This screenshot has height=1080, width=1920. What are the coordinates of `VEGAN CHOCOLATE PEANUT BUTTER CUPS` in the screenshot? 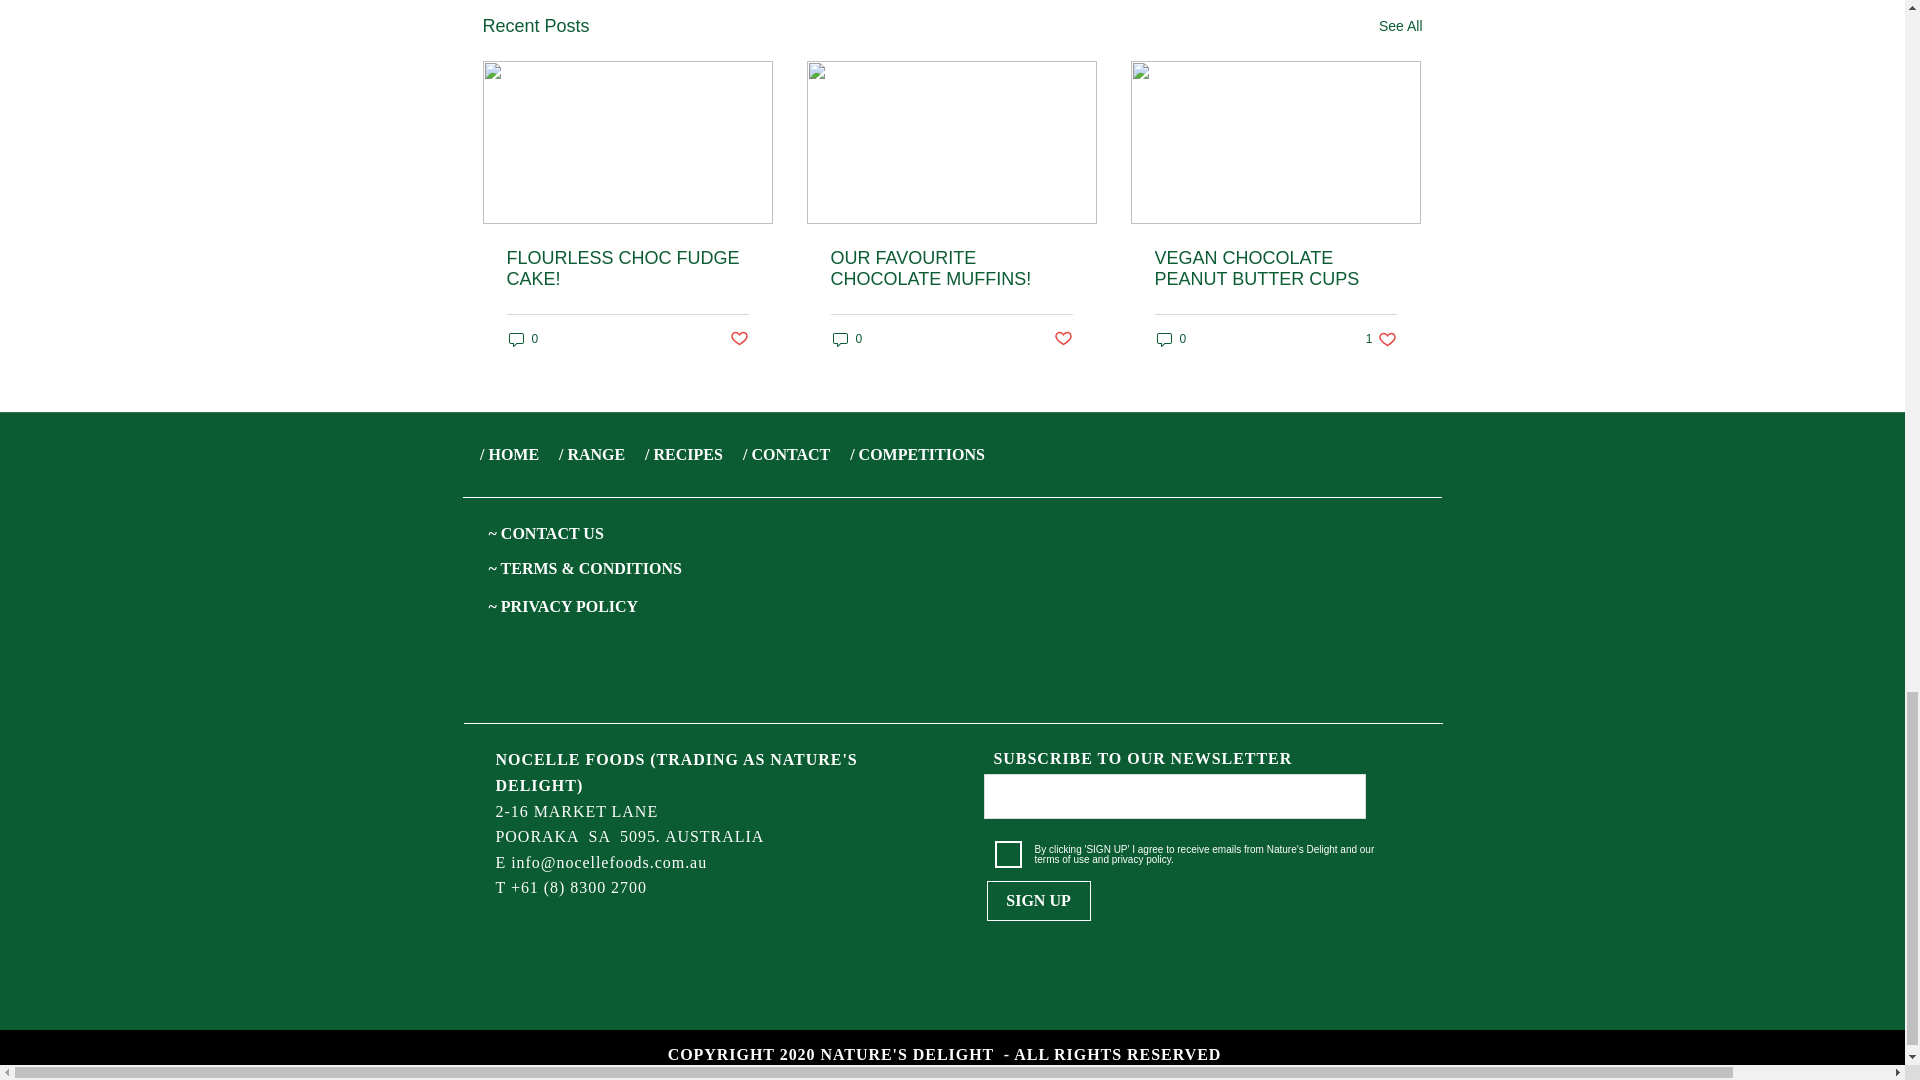 It's located at (1274, 269).